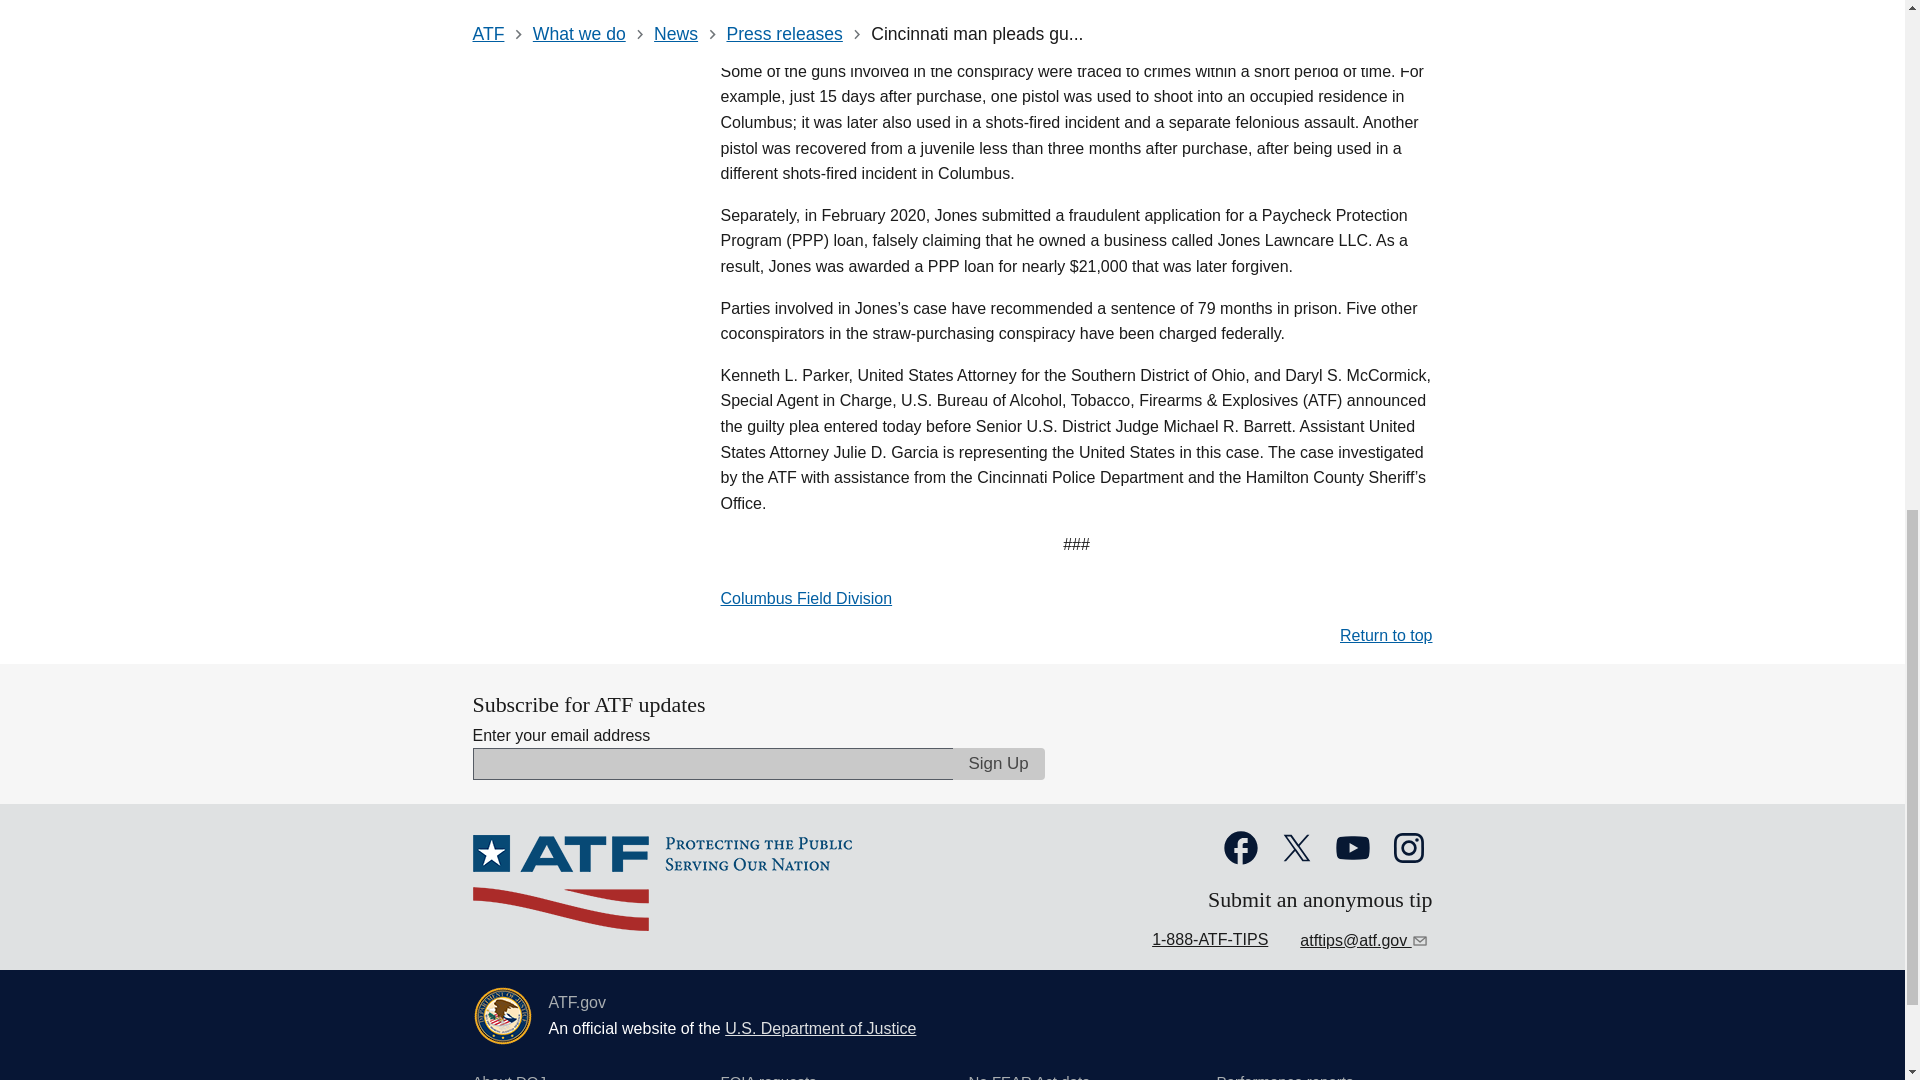 The height and width of the screenshot is (1080, 1920). Describe the element at coordinates (1028, 1075) in the screenshot. I see `No FEAR Act data` at that location.